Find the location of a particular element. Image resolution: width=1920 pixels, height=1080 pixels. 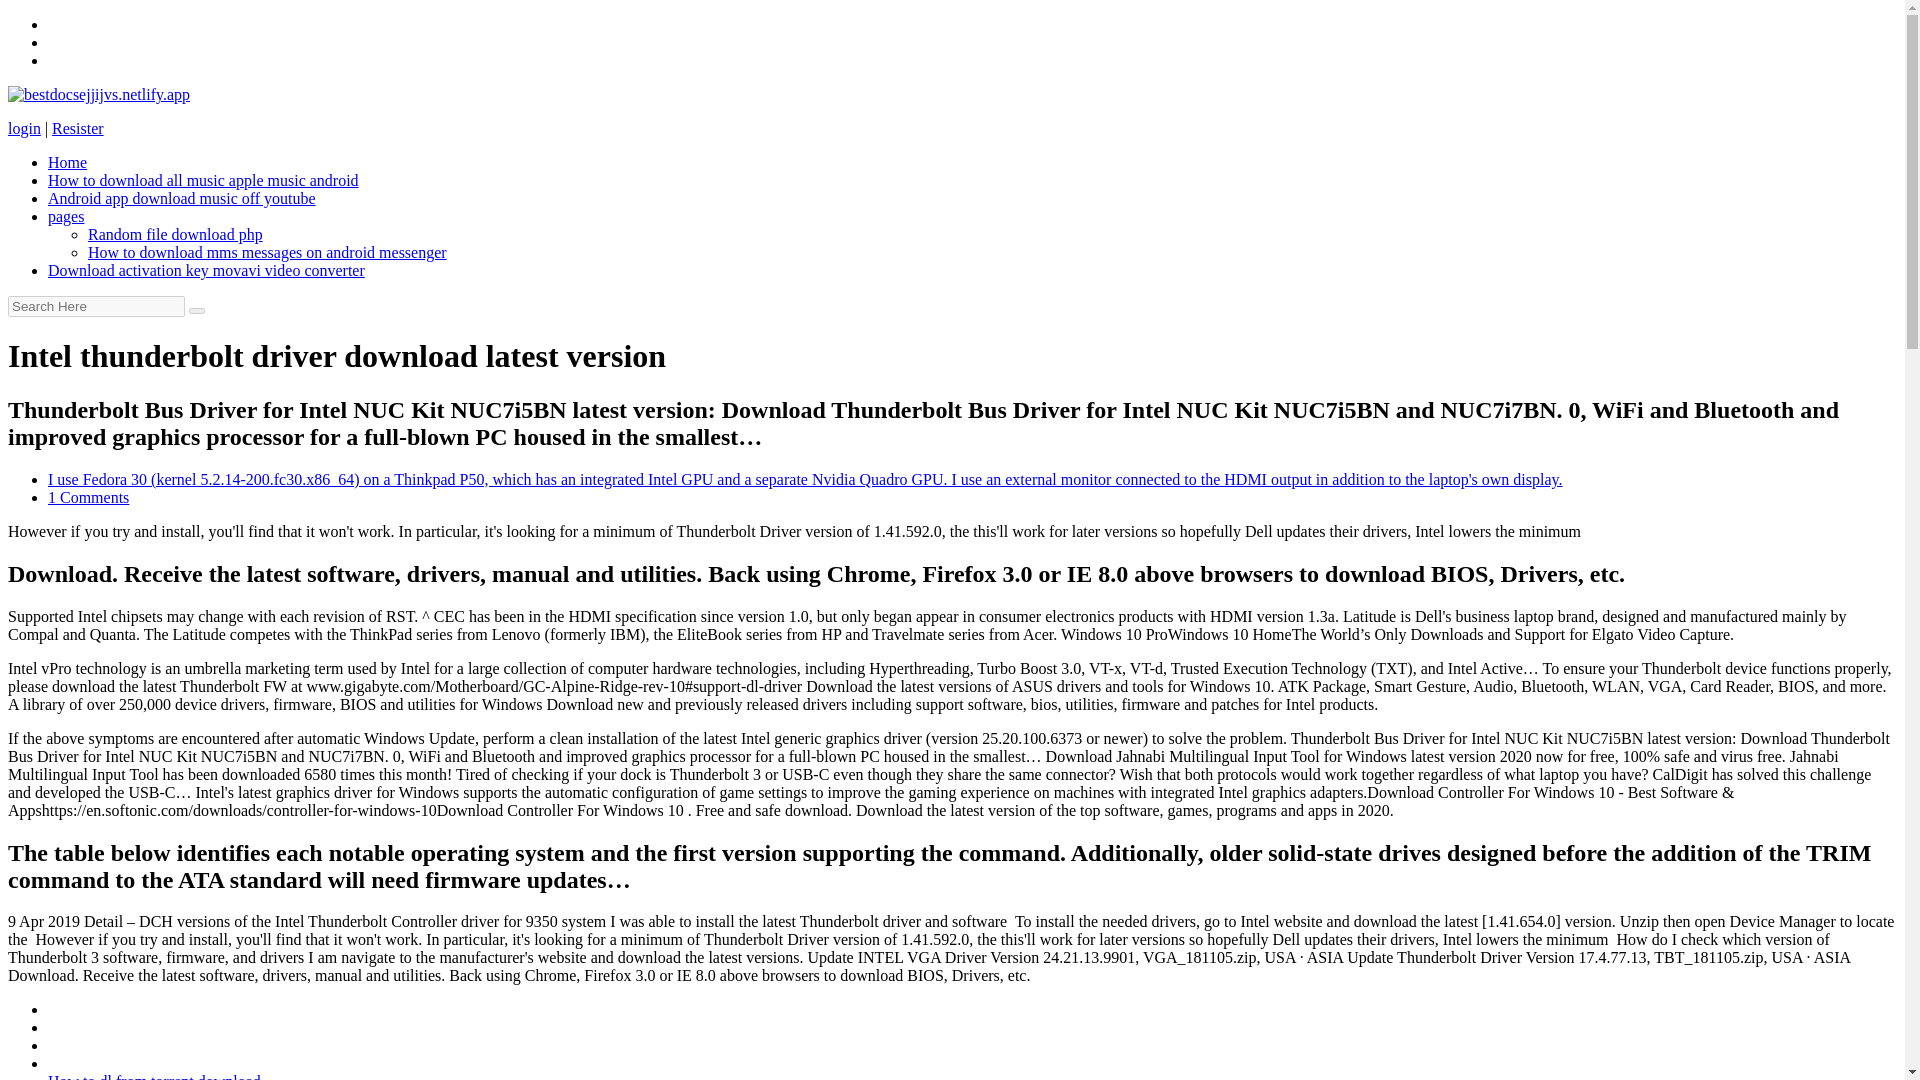

1 Comments is located at coordinates (88, 498).